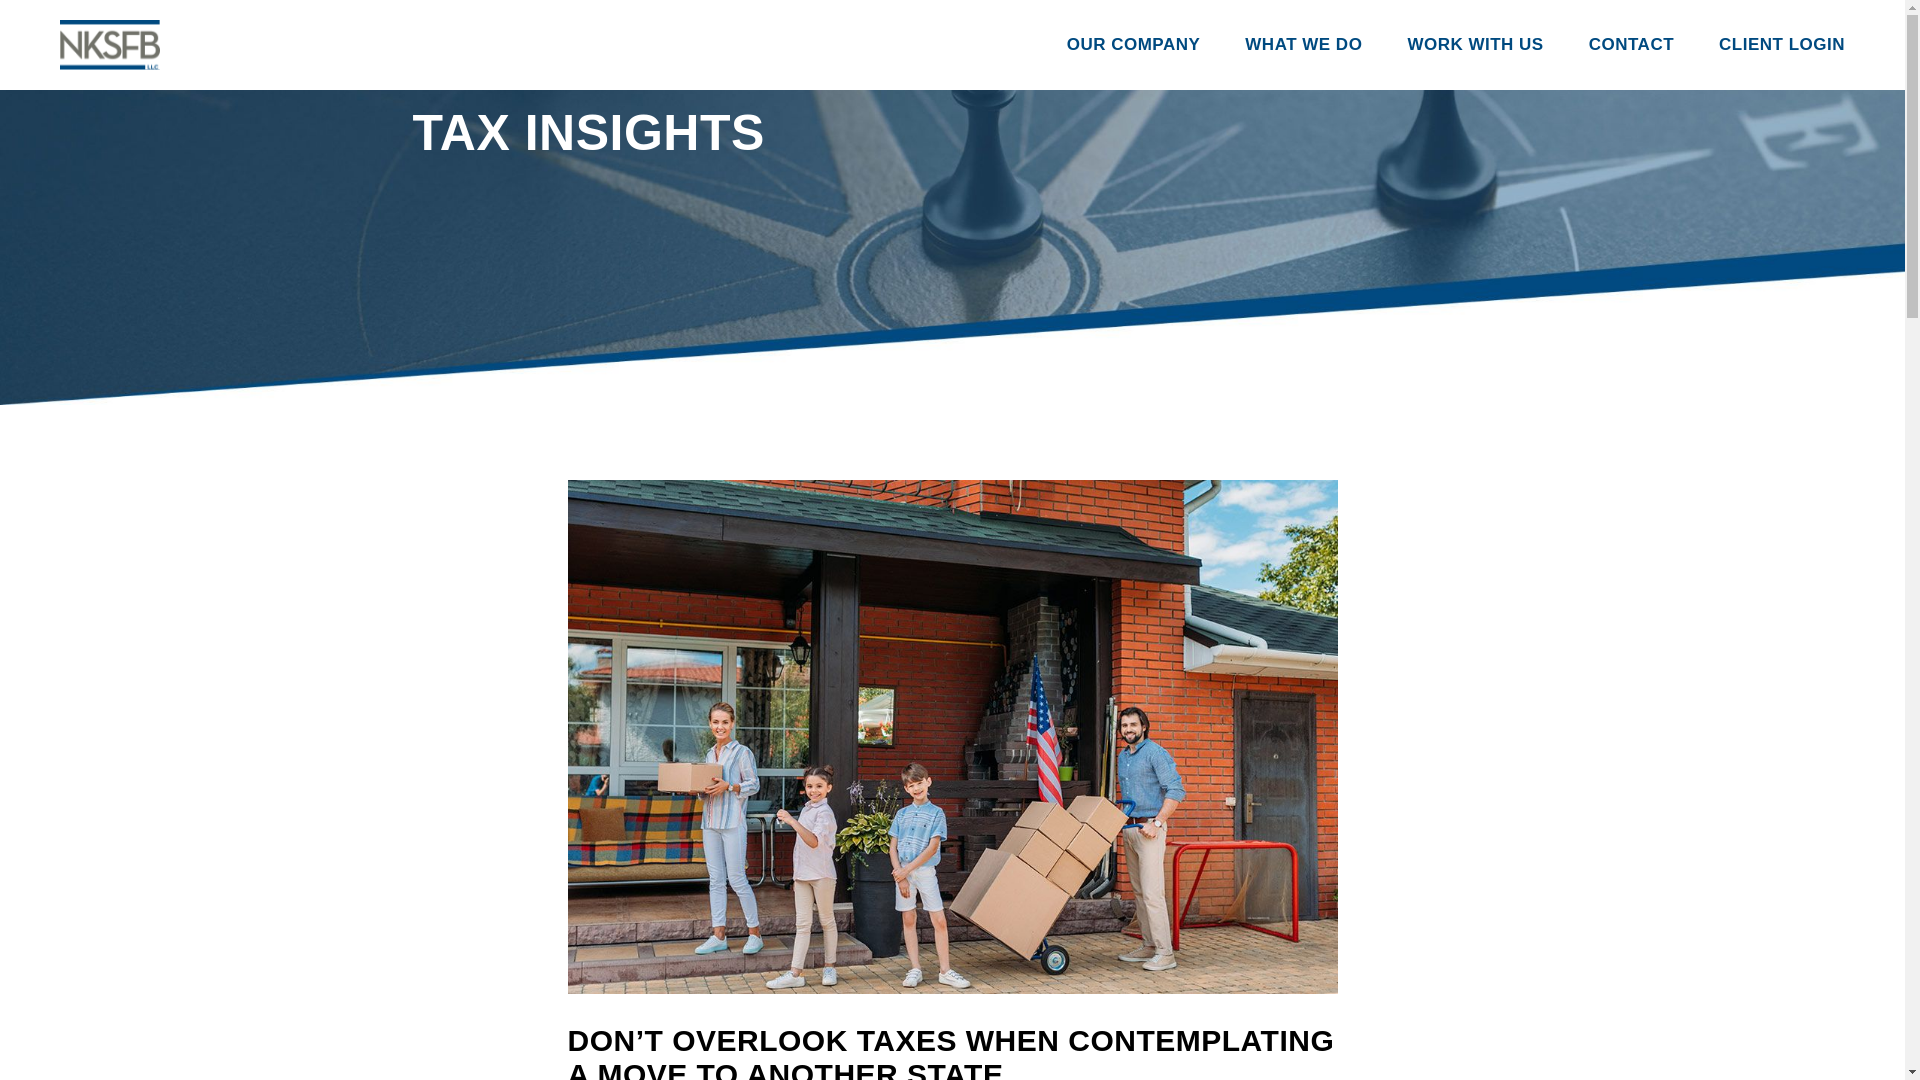 Image resolution: width=1920 pixels, height=1080 pixels. What do you see at coordinates (1237, 350) in the screenshot?
I see `Tax Insights` at bounding box center [1237, 350].